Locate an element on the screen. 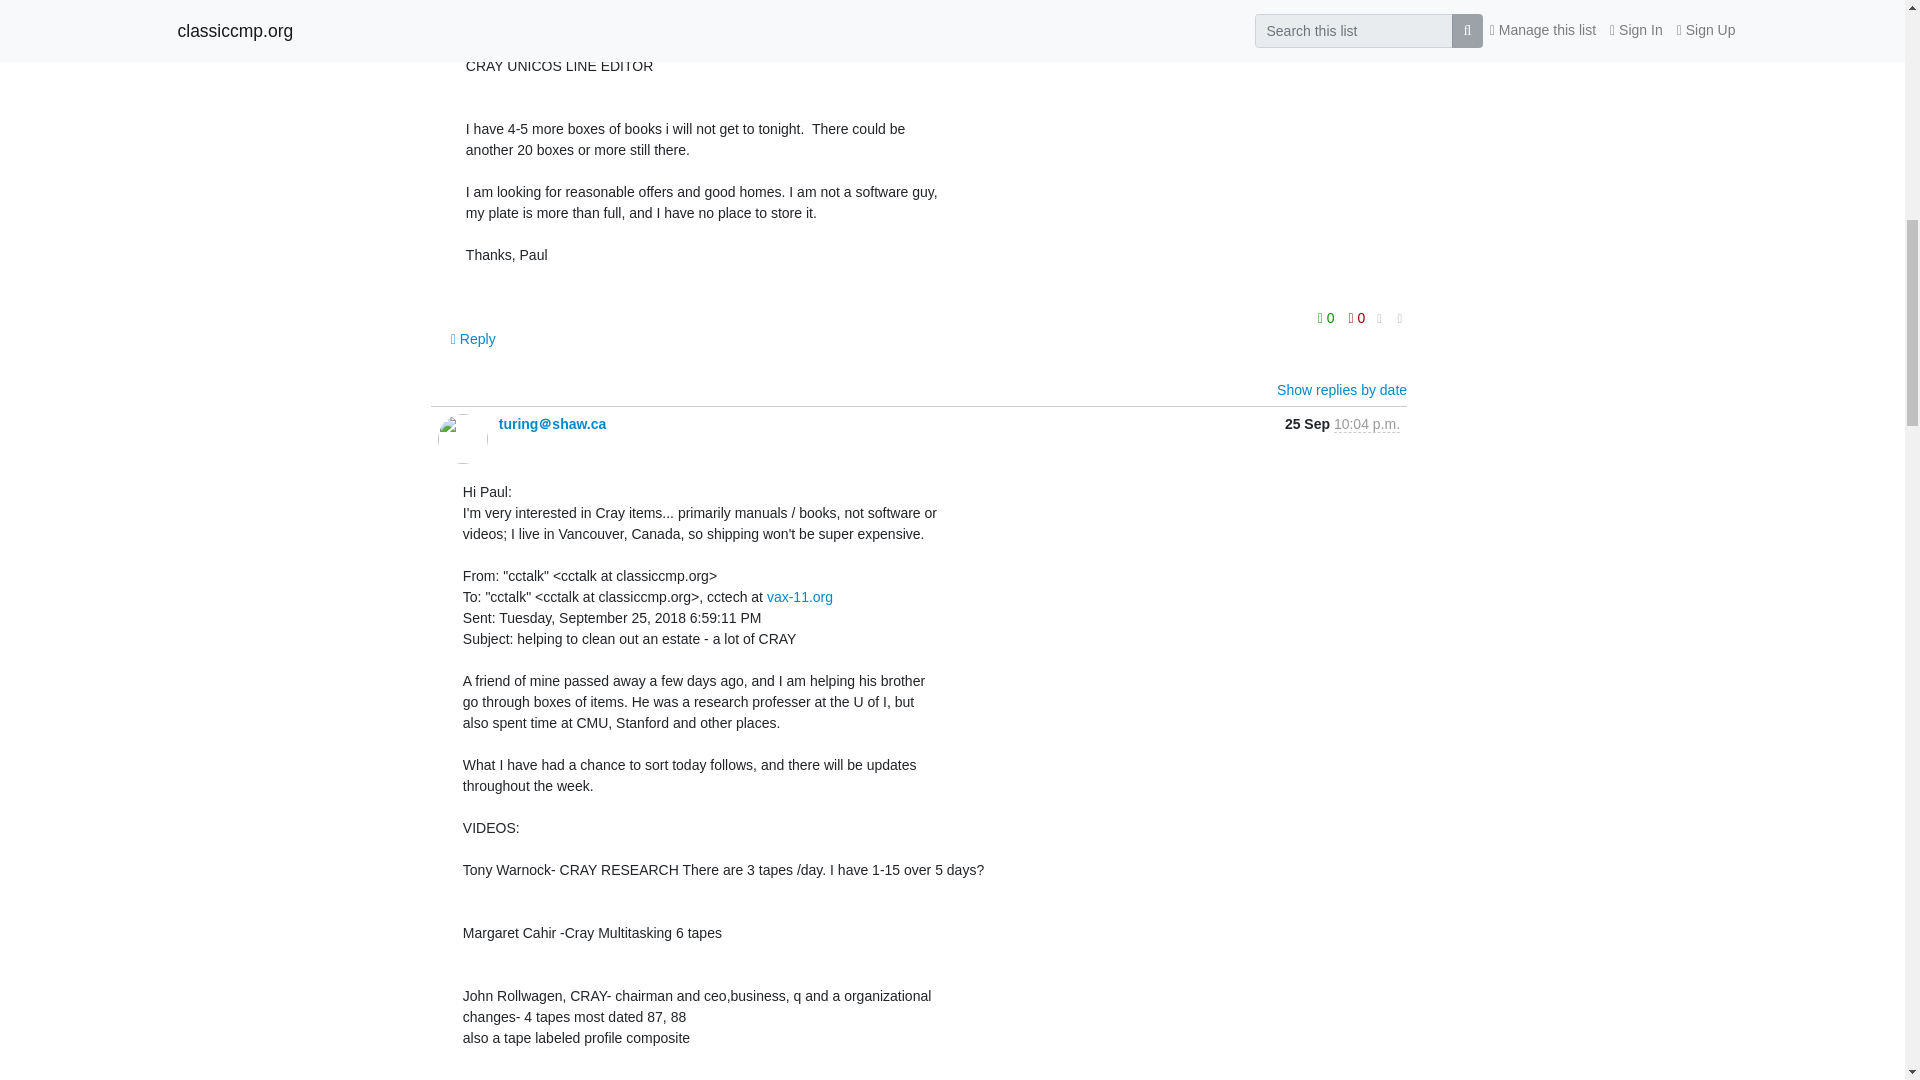  Sign in to reply online is located at coordinates (474, 338).